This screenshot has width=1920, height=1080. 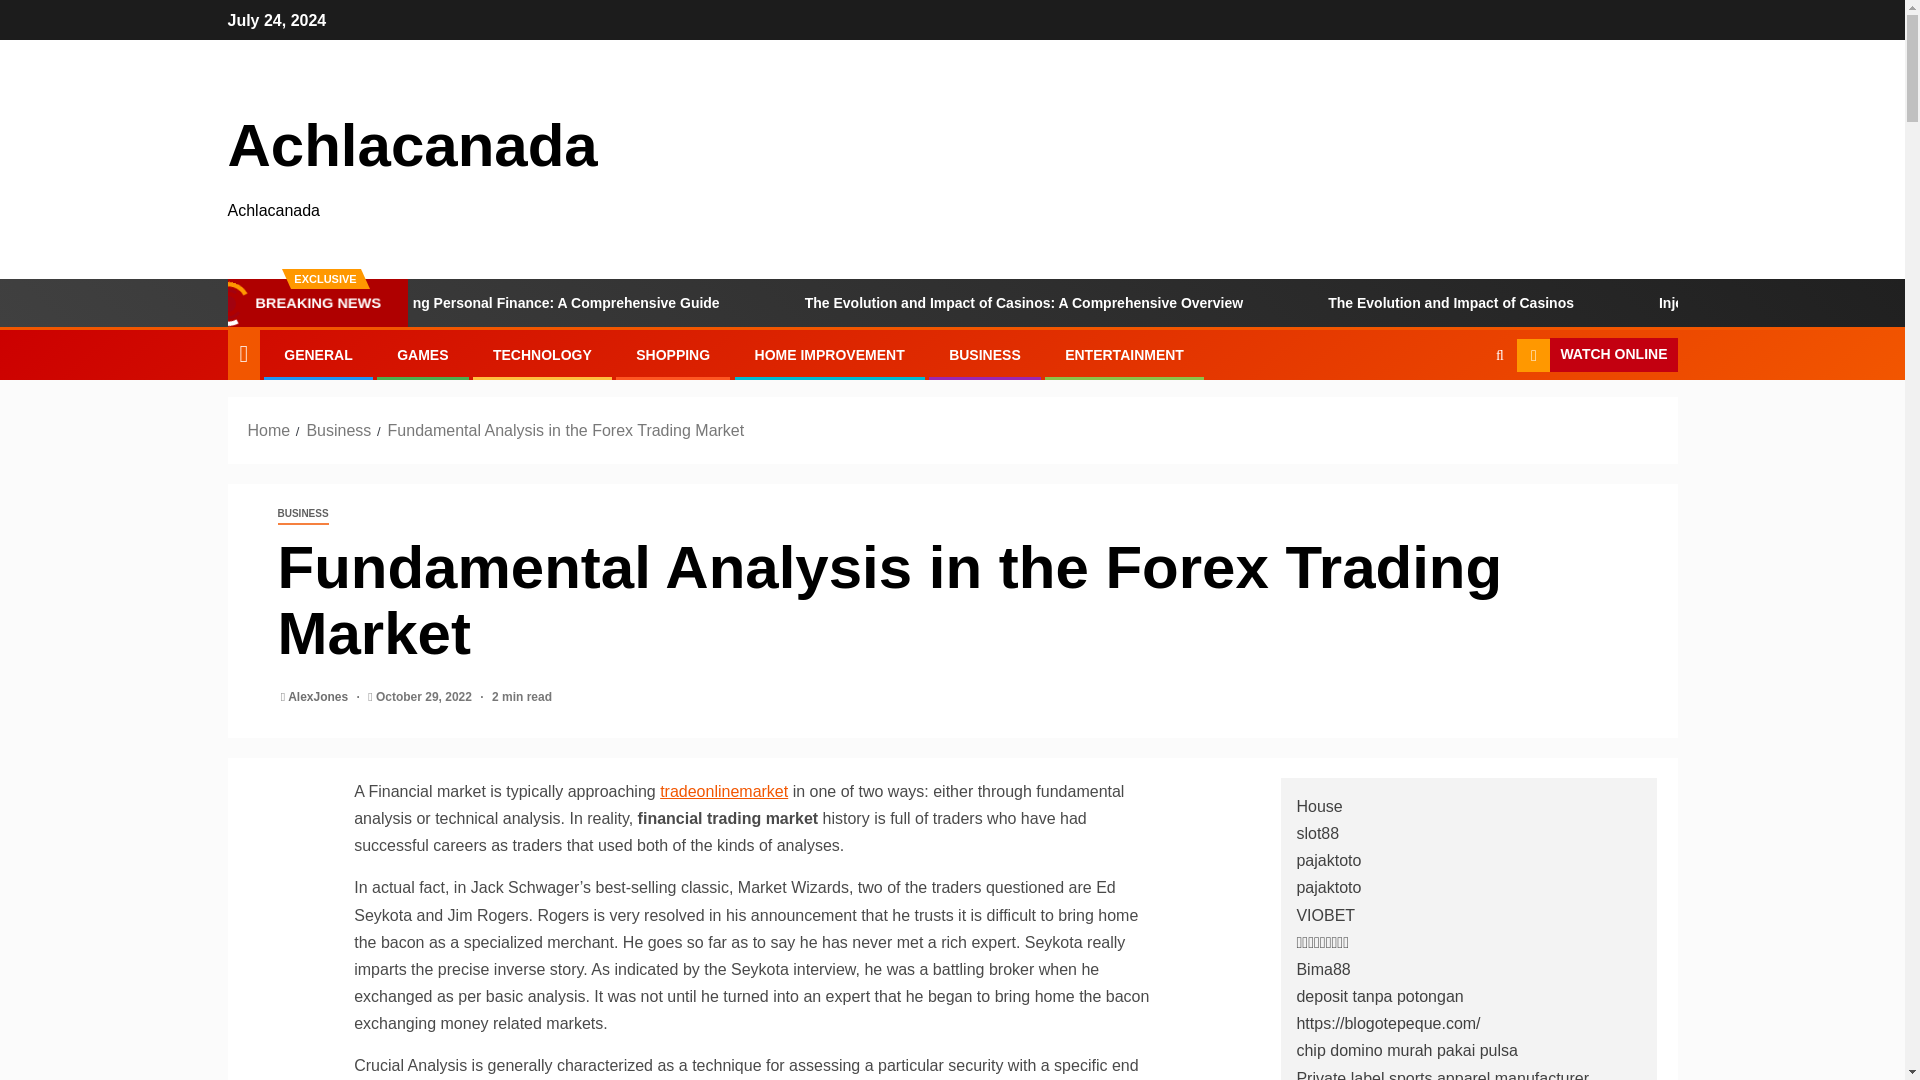 What do you see at coordinates (1460, 416) in the screenshot?
I see `Search` at bounding box center [1460, 416].